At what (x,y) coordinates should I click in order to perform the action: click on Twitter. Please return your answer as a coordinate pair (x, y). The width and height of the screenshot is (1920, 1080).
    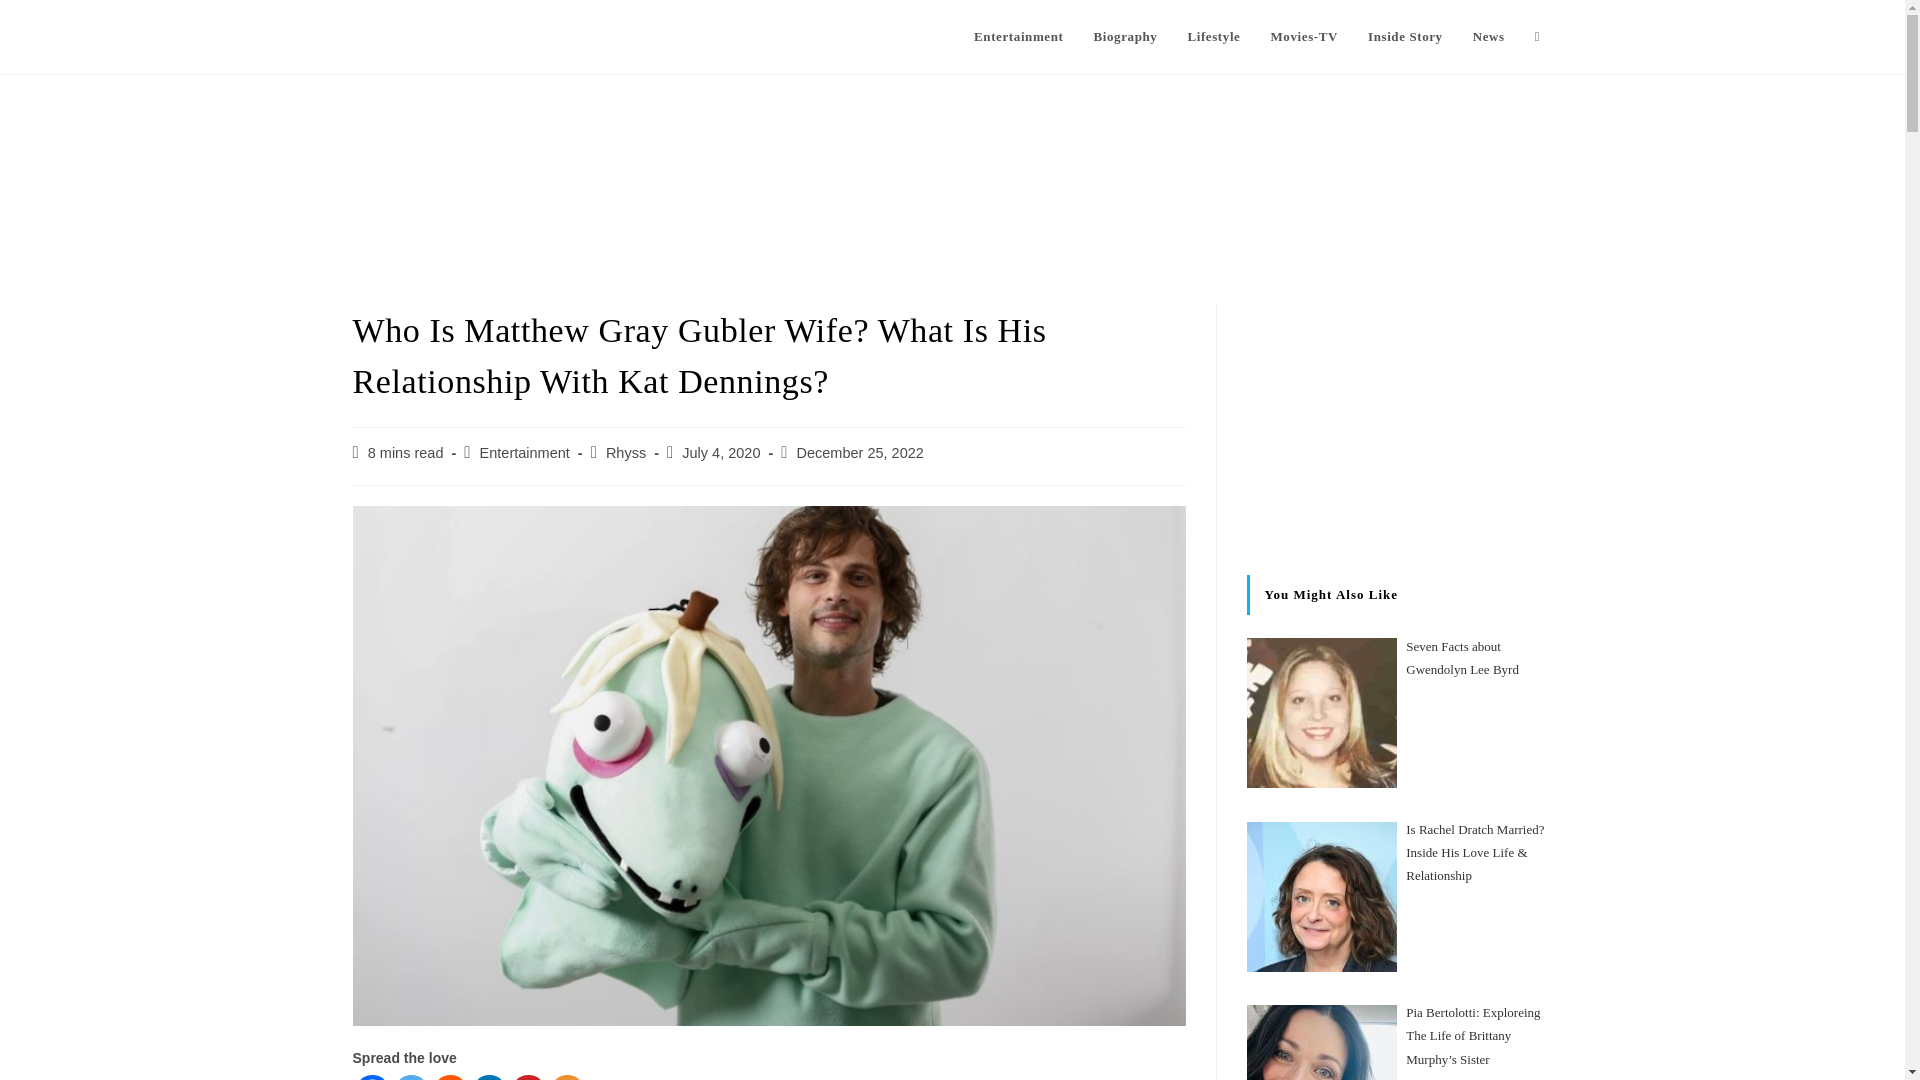
    Looking at the image, I should click on (410, 1077).